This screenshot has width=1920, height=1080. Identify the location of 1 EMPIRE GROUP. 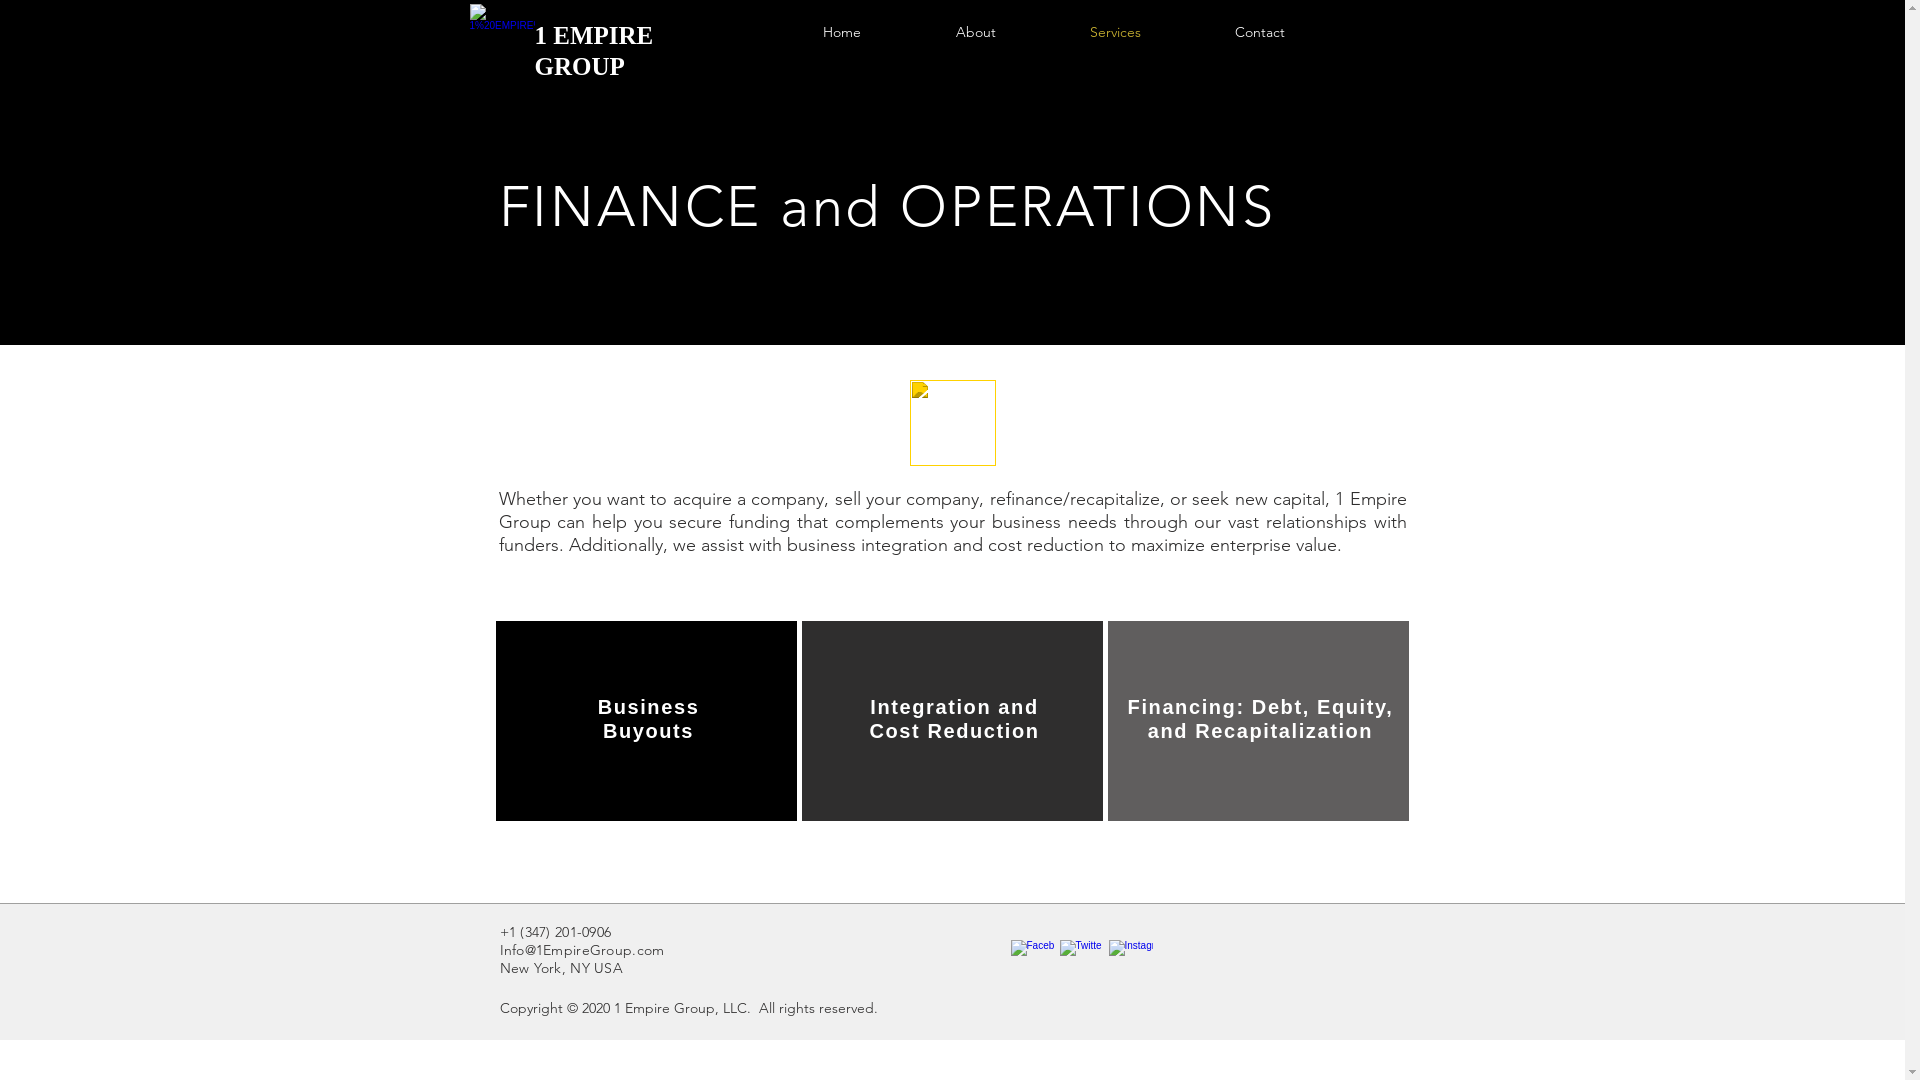
(594, 51).